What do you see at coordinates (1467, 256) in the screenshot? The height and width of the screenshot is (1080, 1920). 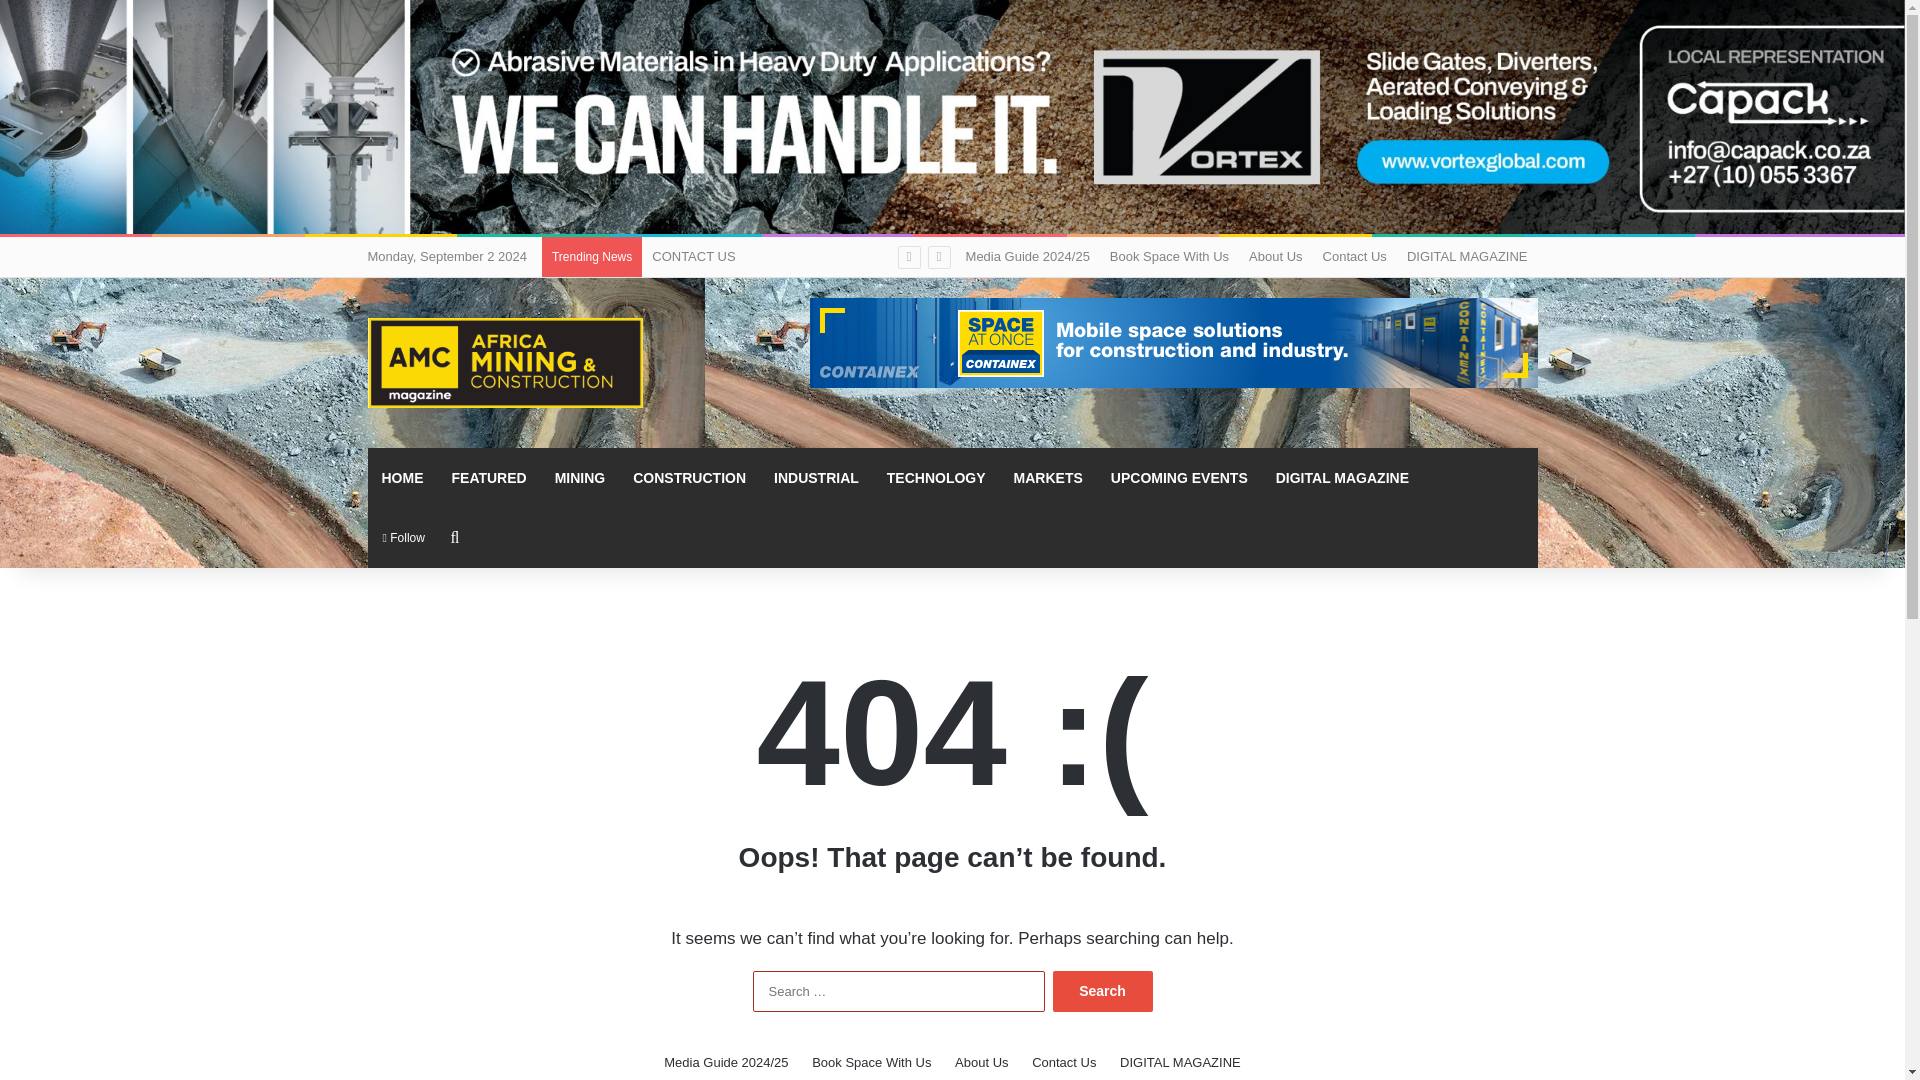 I see `DIGITAL MAGAZINE` at bounding box center [1467, 256].